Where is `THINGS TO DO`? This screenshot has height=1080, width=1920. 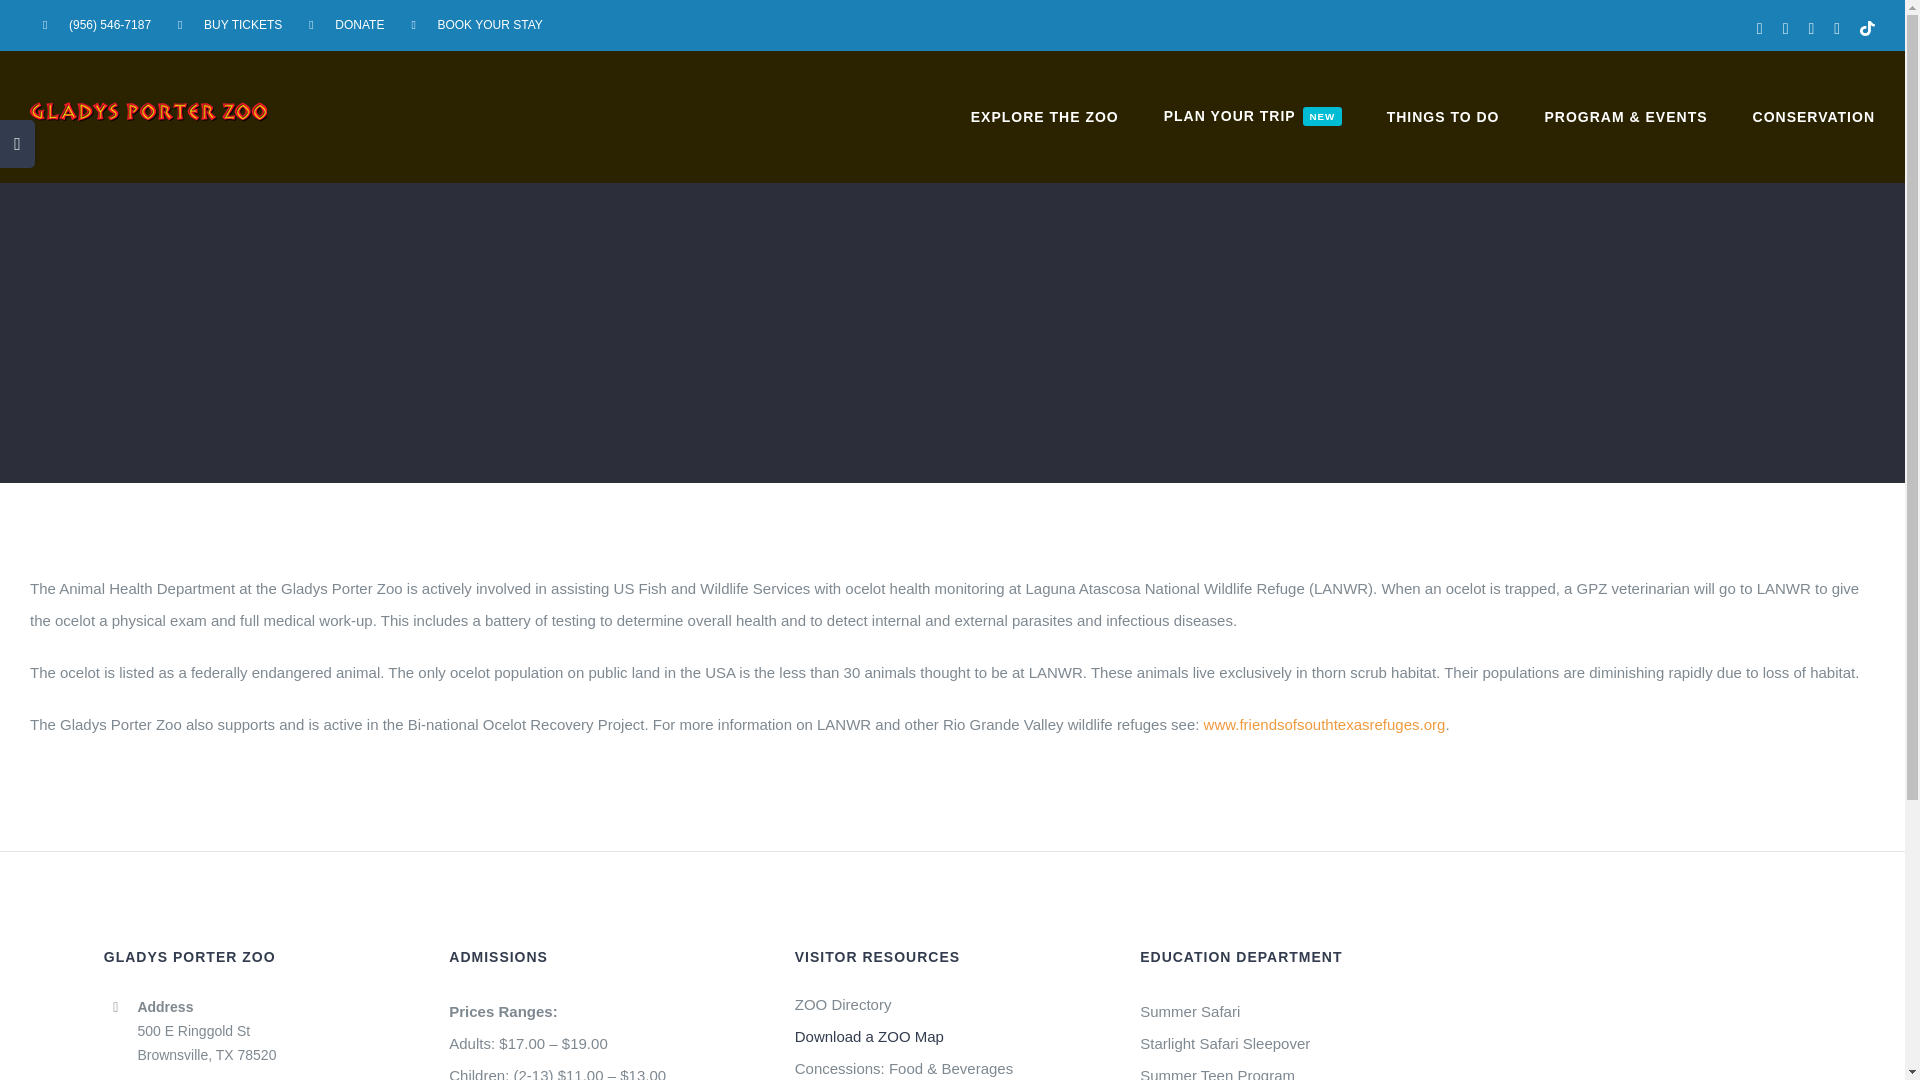 THINGS TO DO is located at coordinates (1836, 28).